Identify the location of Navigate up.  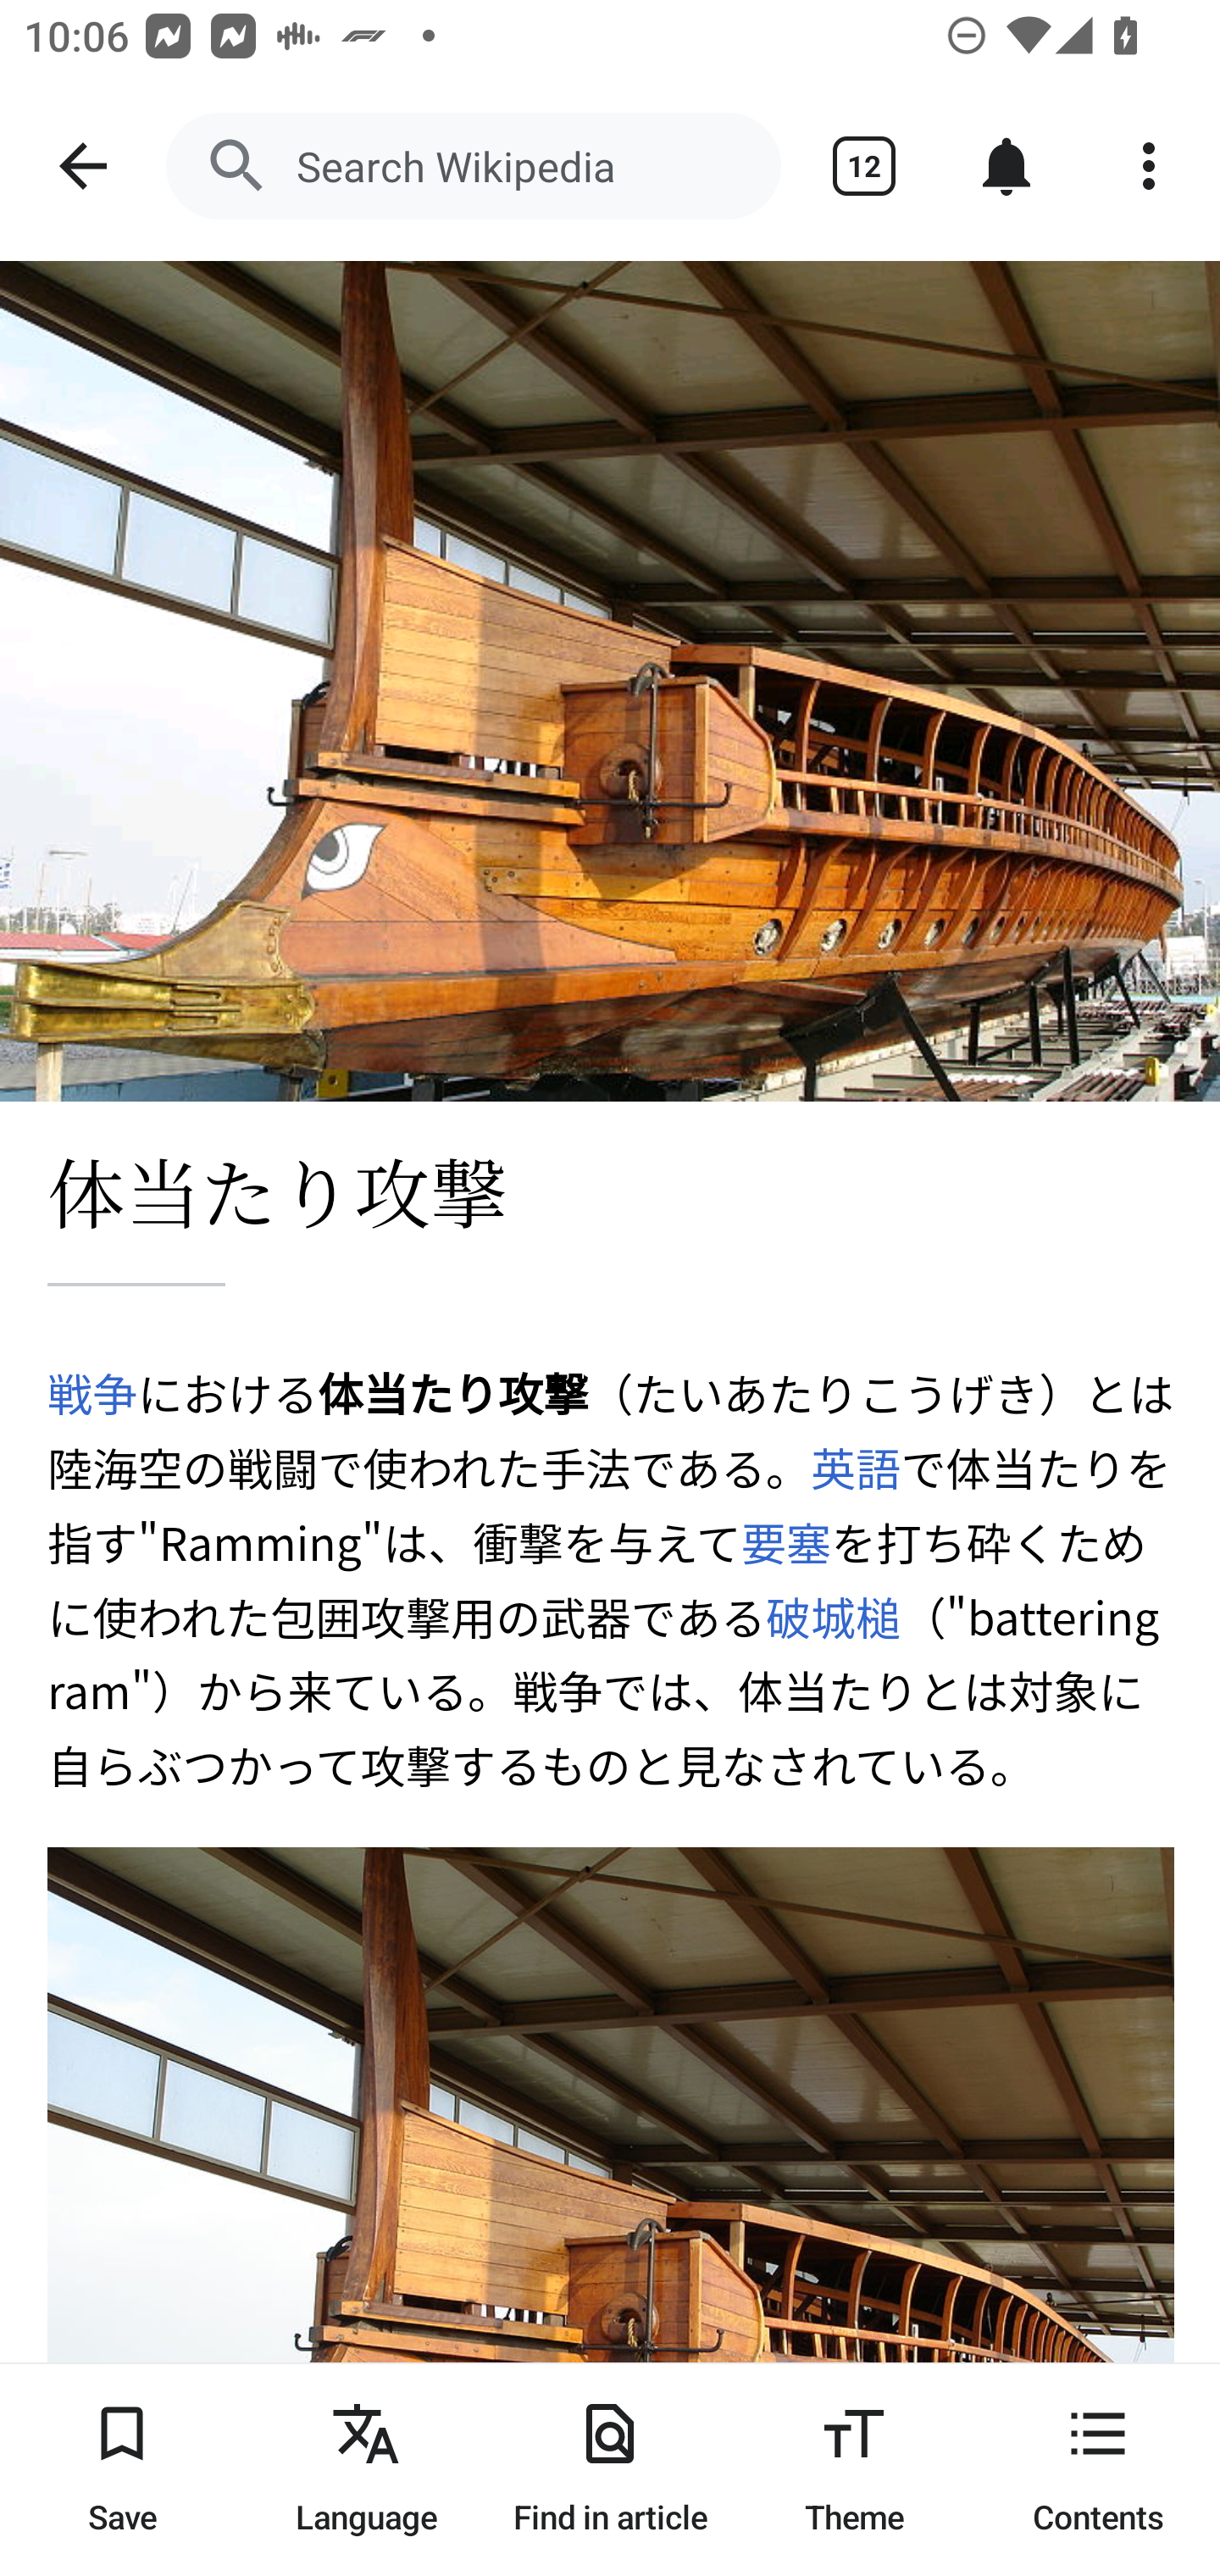
(83, 166).